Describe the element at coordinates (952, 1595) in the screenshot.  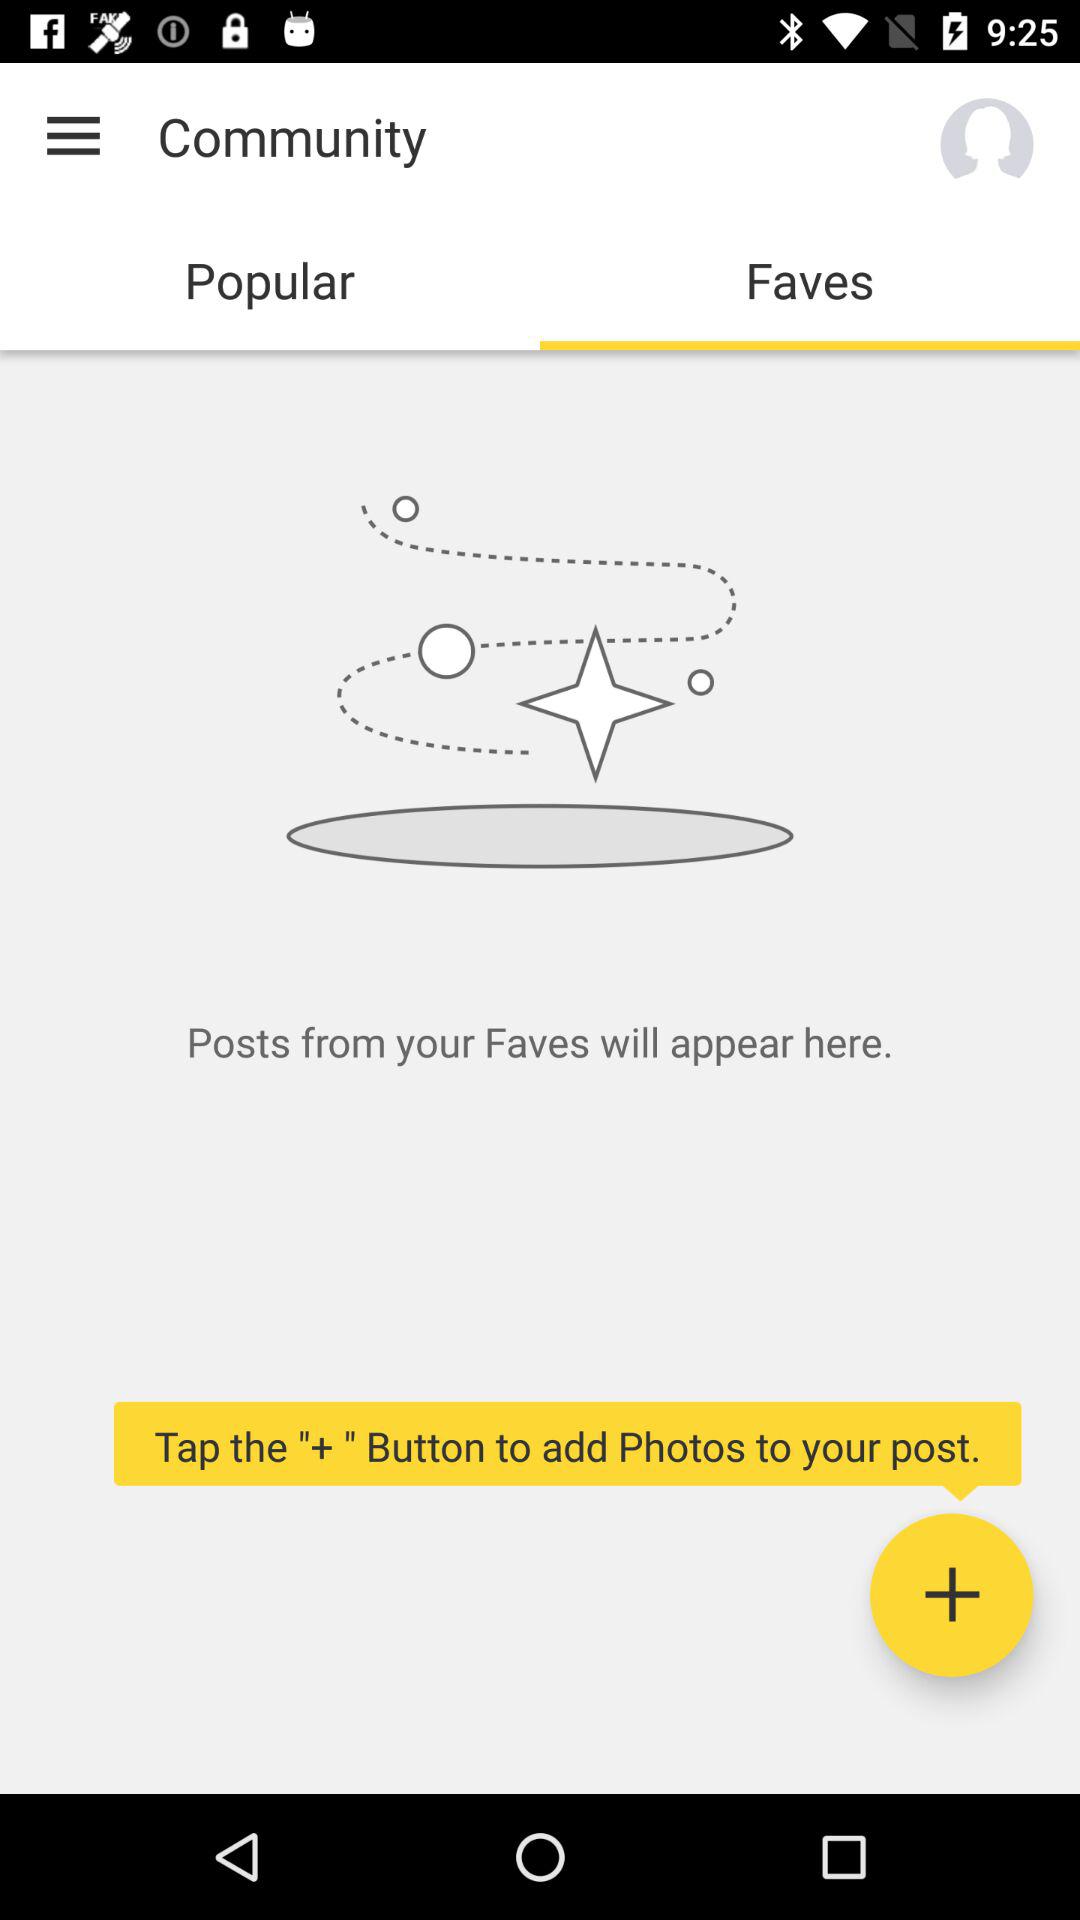
I see `add photos` at that location.